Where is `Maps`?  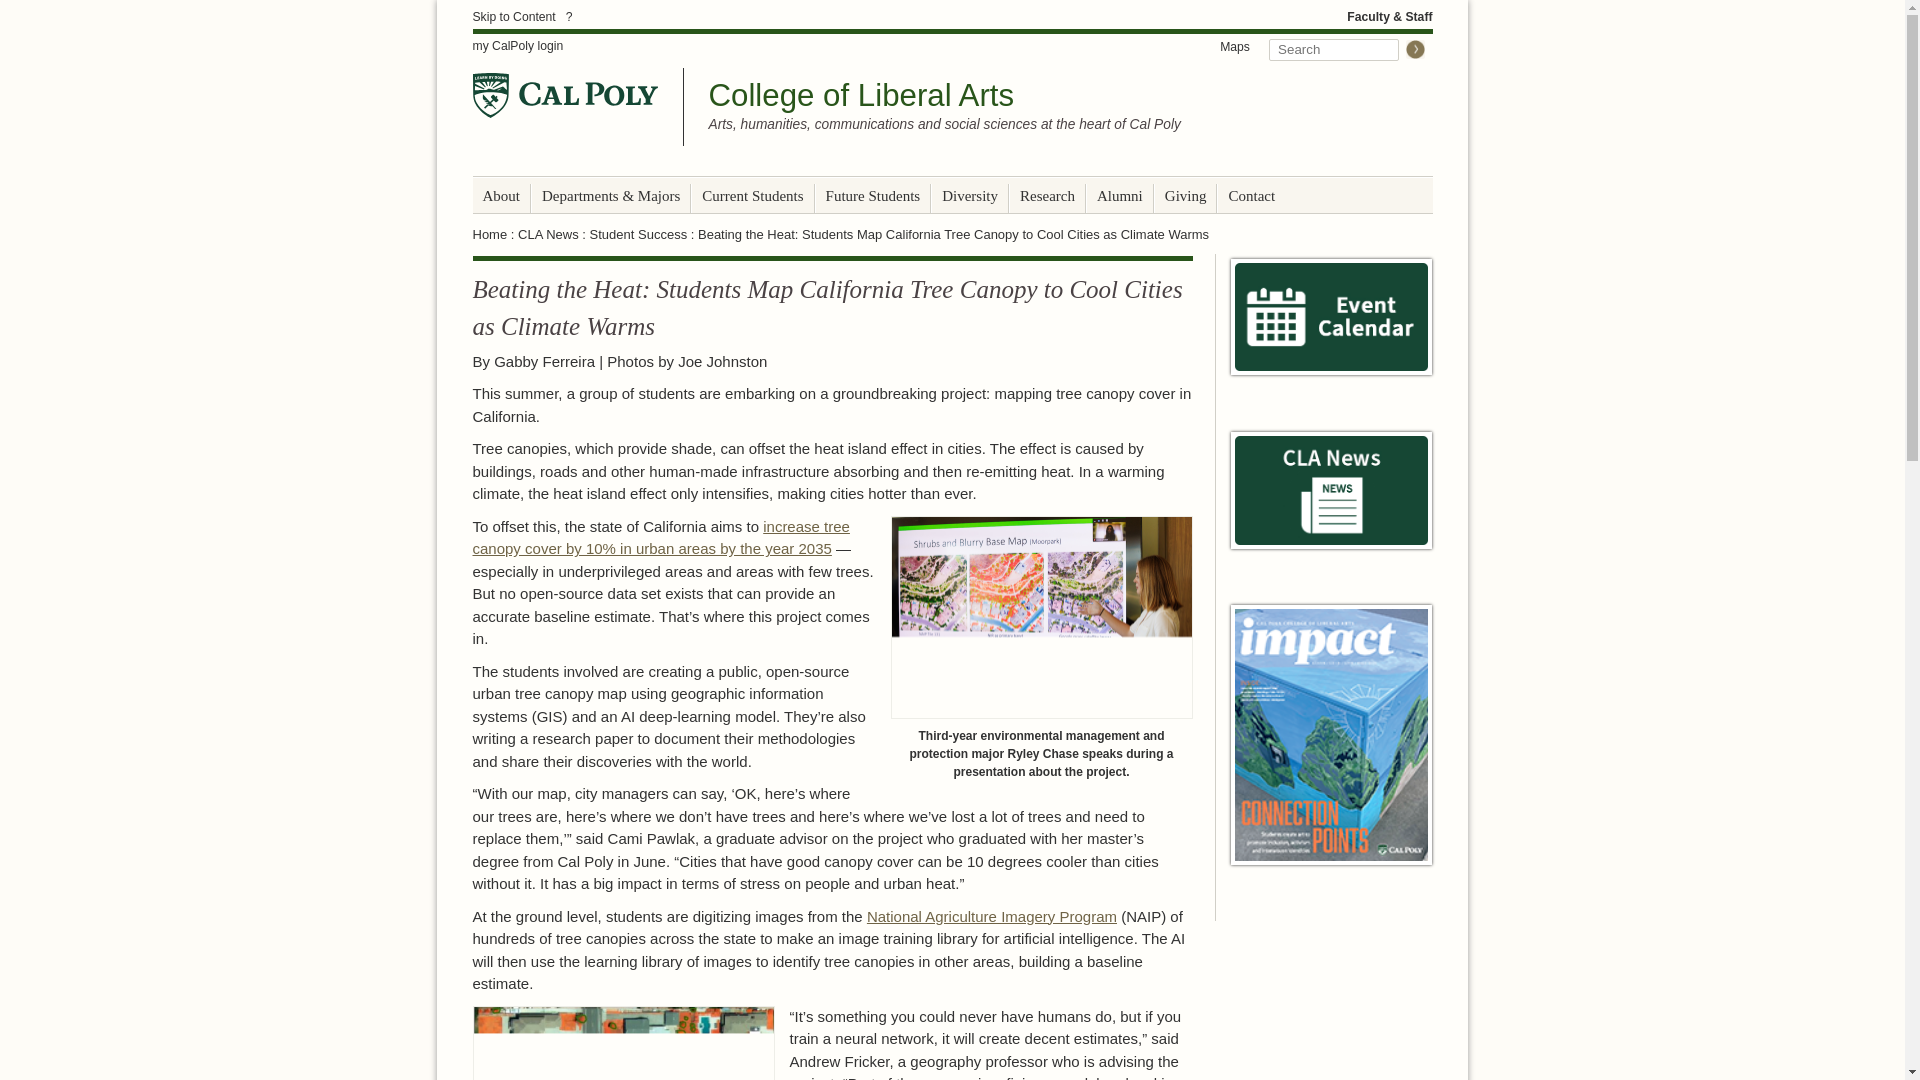
Maps is located at coordinates (1235, 46).